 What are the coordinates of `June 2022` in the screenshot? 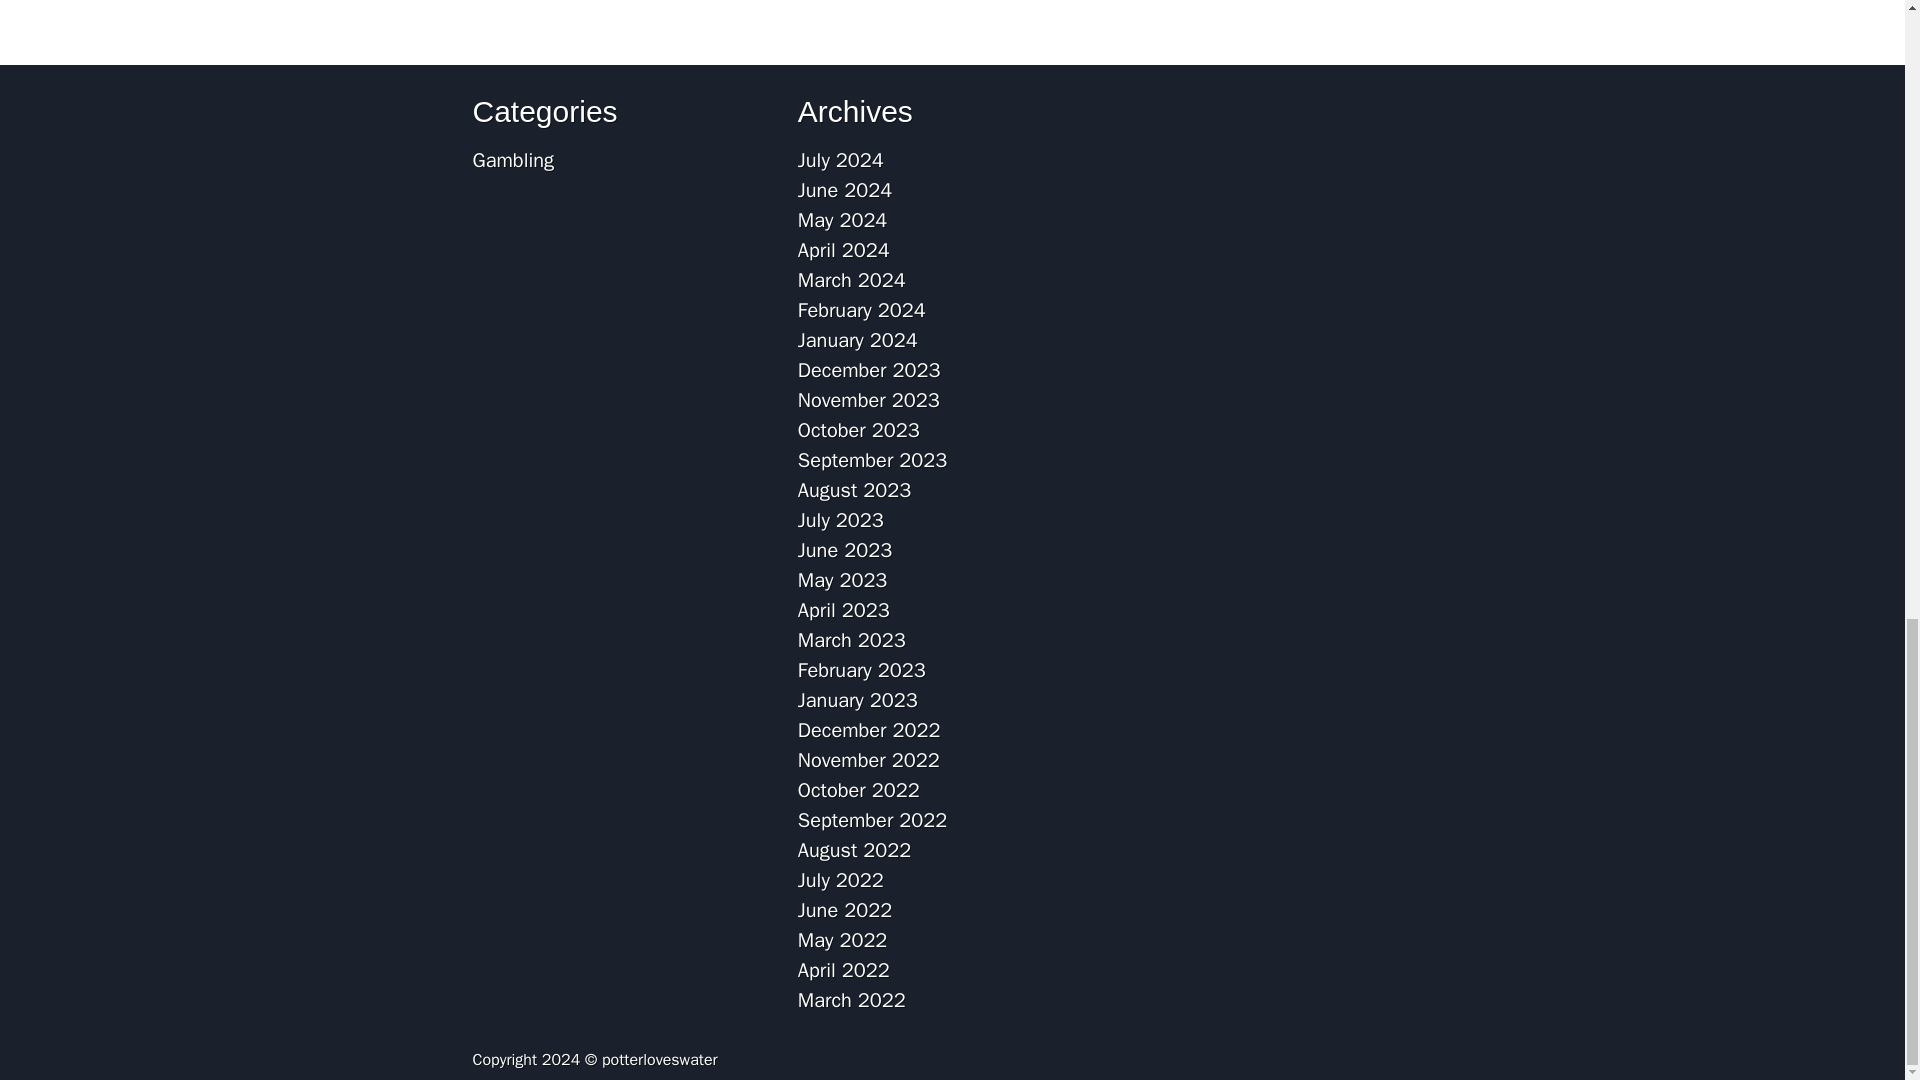 It's located at (845, 910).